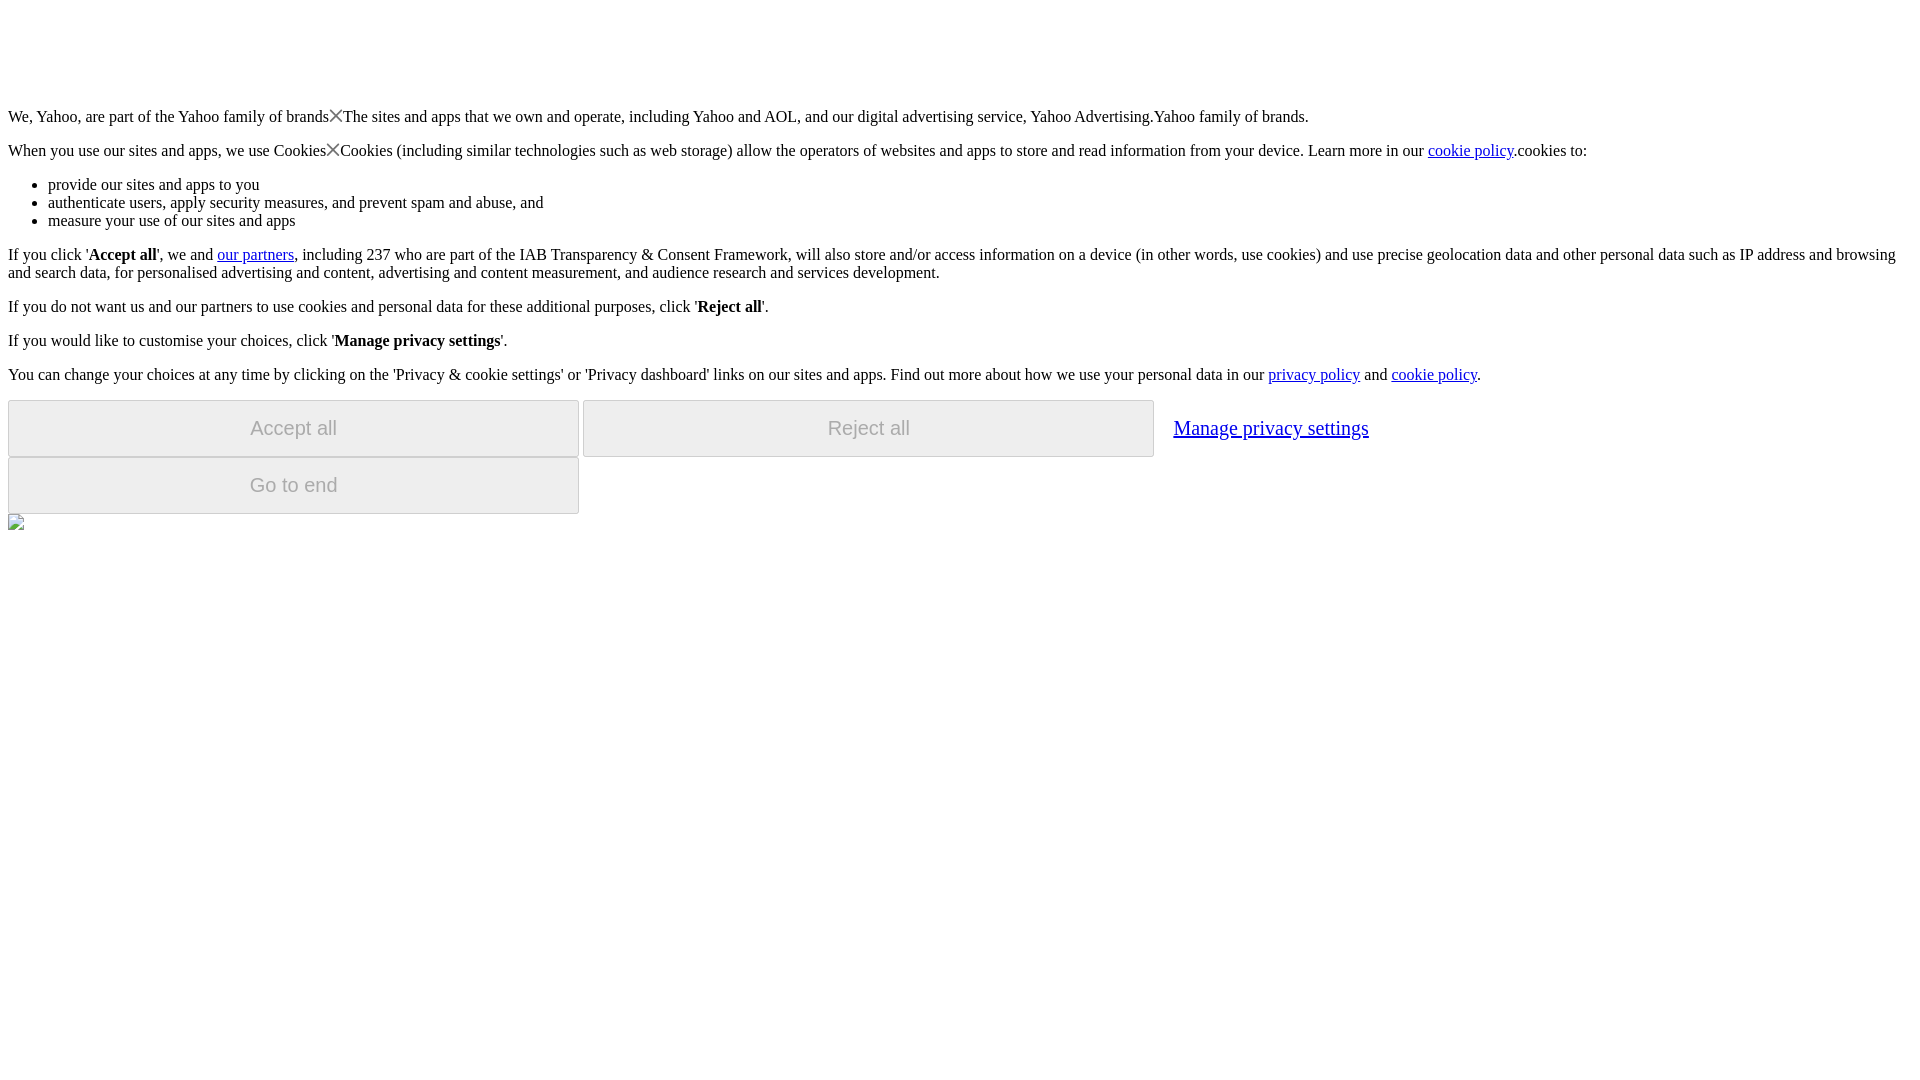 The image size is (1920, 1080). I want to click on cookie policy, so click(1433, 374).